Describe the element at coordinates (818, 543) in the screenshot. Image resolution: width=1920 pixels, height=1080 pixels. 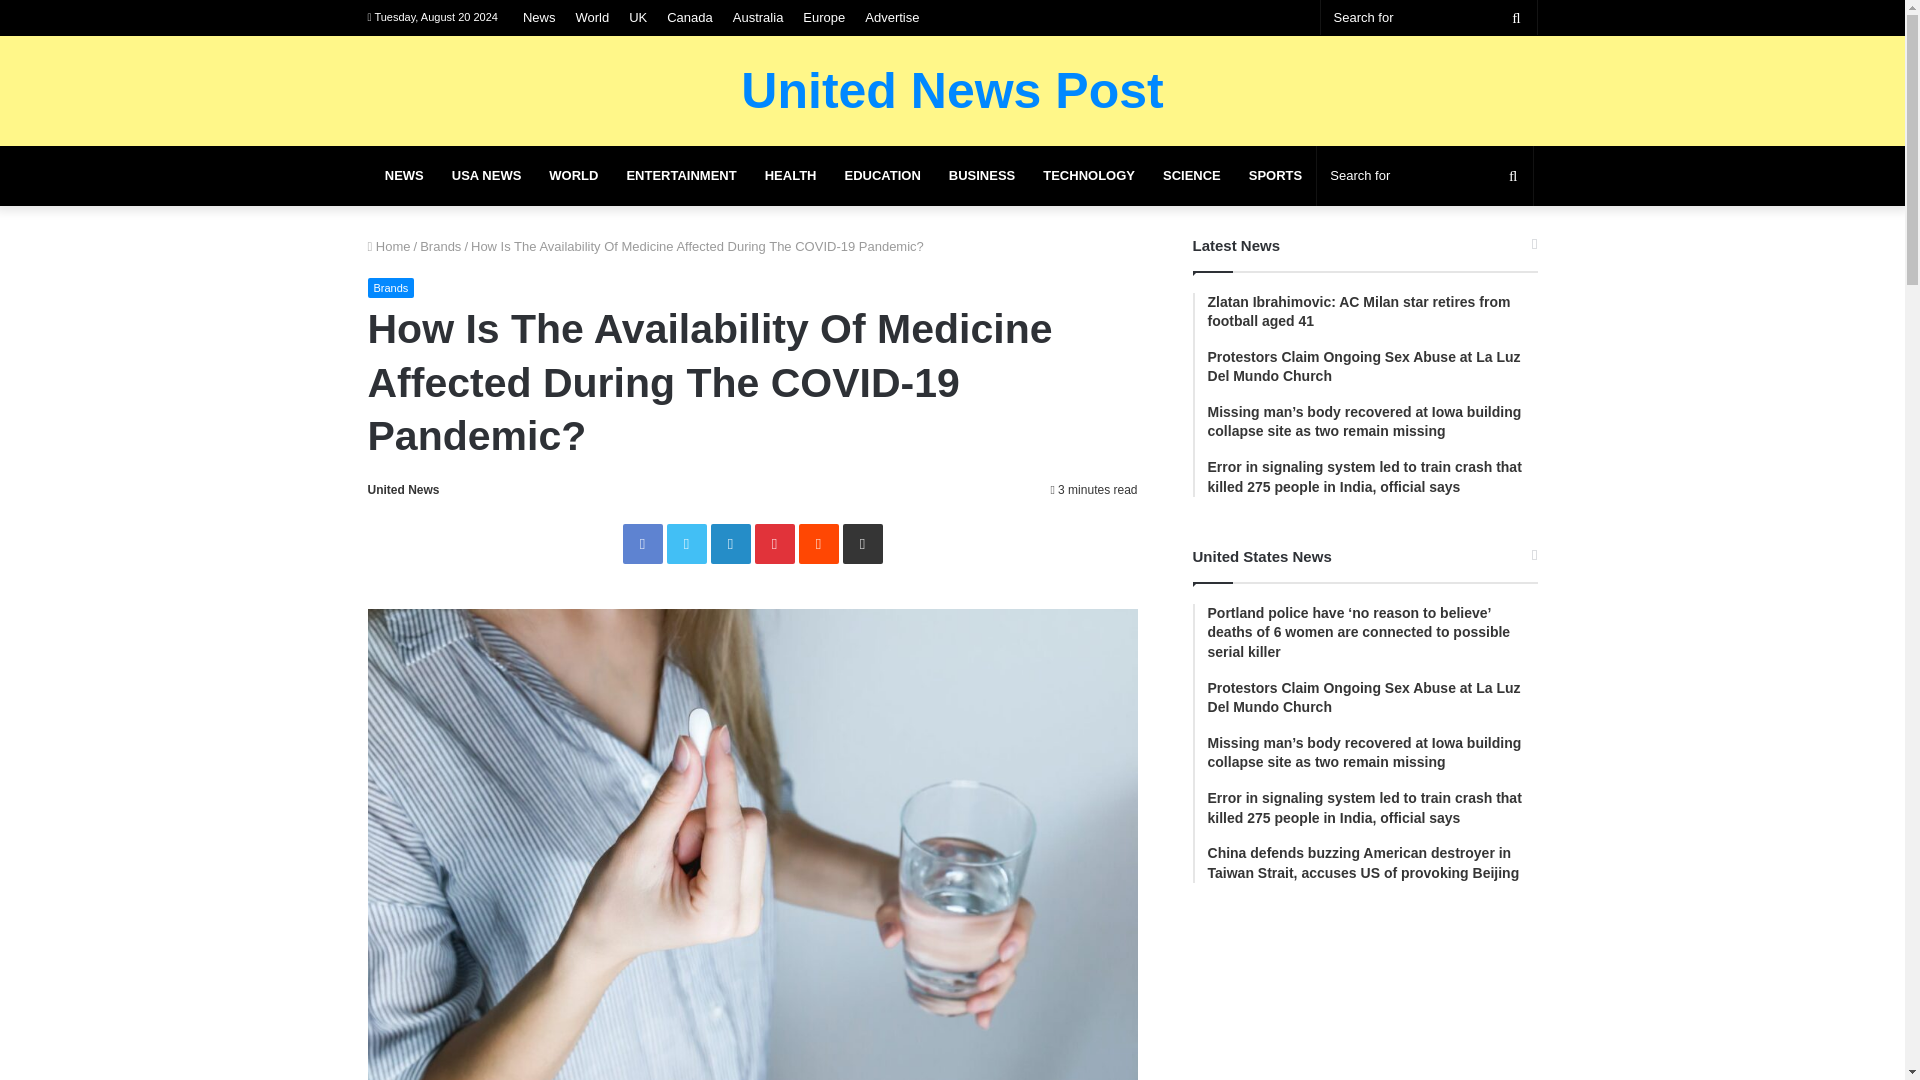
I see `Reddit` at that location.